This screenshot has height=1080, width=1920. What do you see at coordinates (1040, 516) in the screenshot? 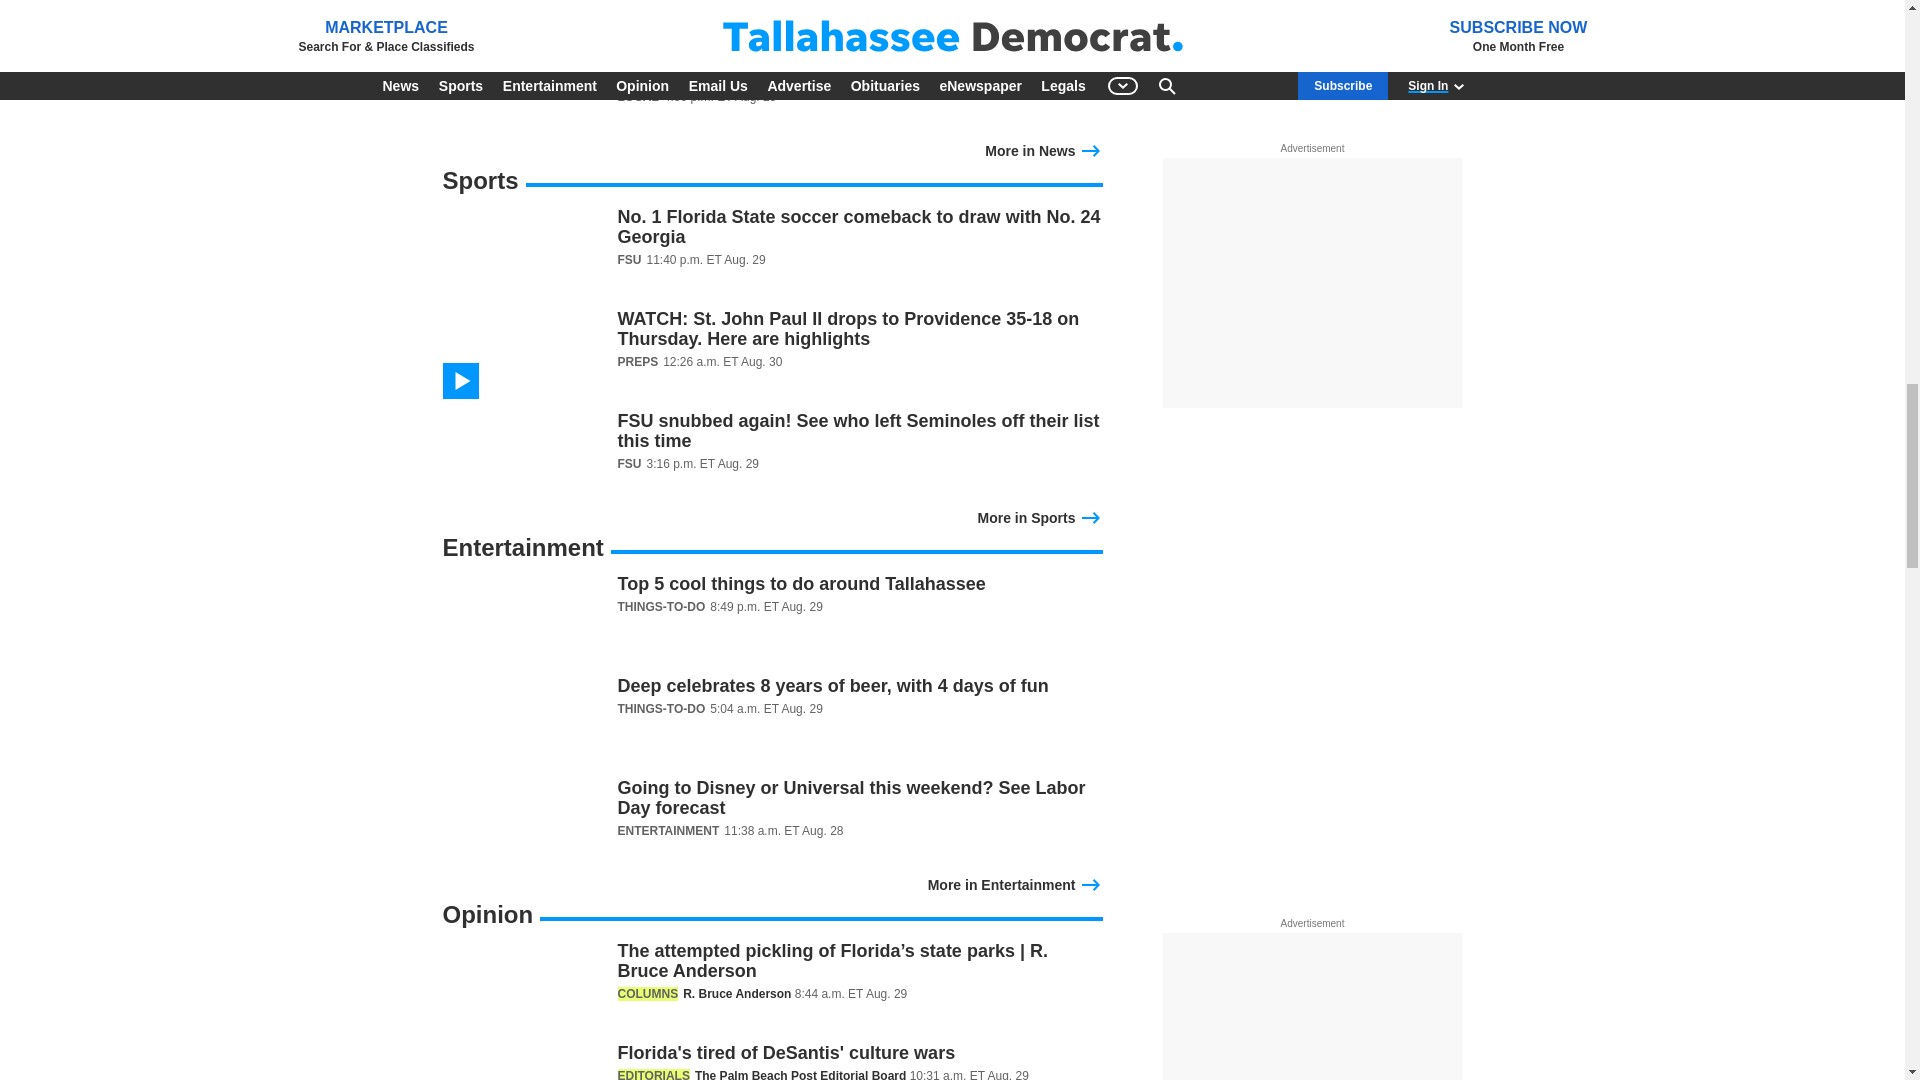
I see `More in Sports` at bounding box center [1040, 516].